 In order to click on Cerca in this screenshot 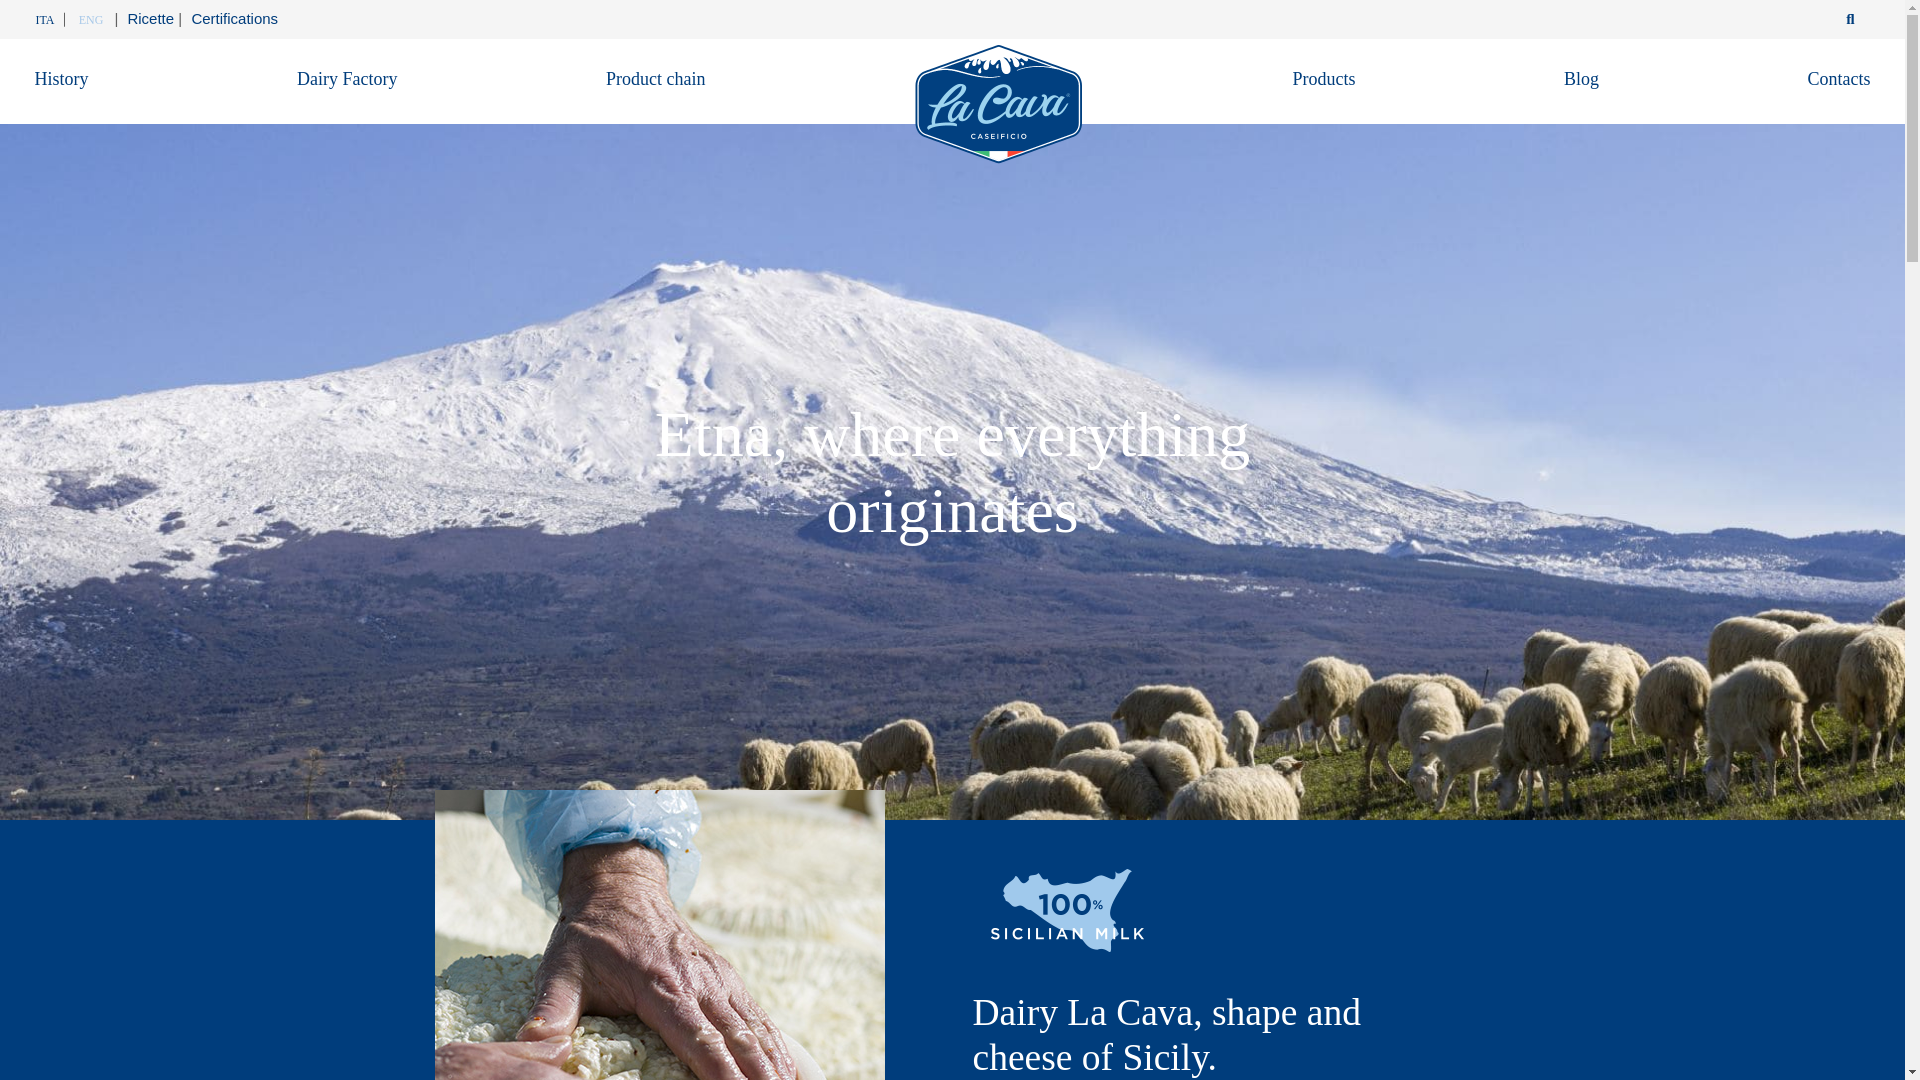, I will do `click(1850, 19)`.